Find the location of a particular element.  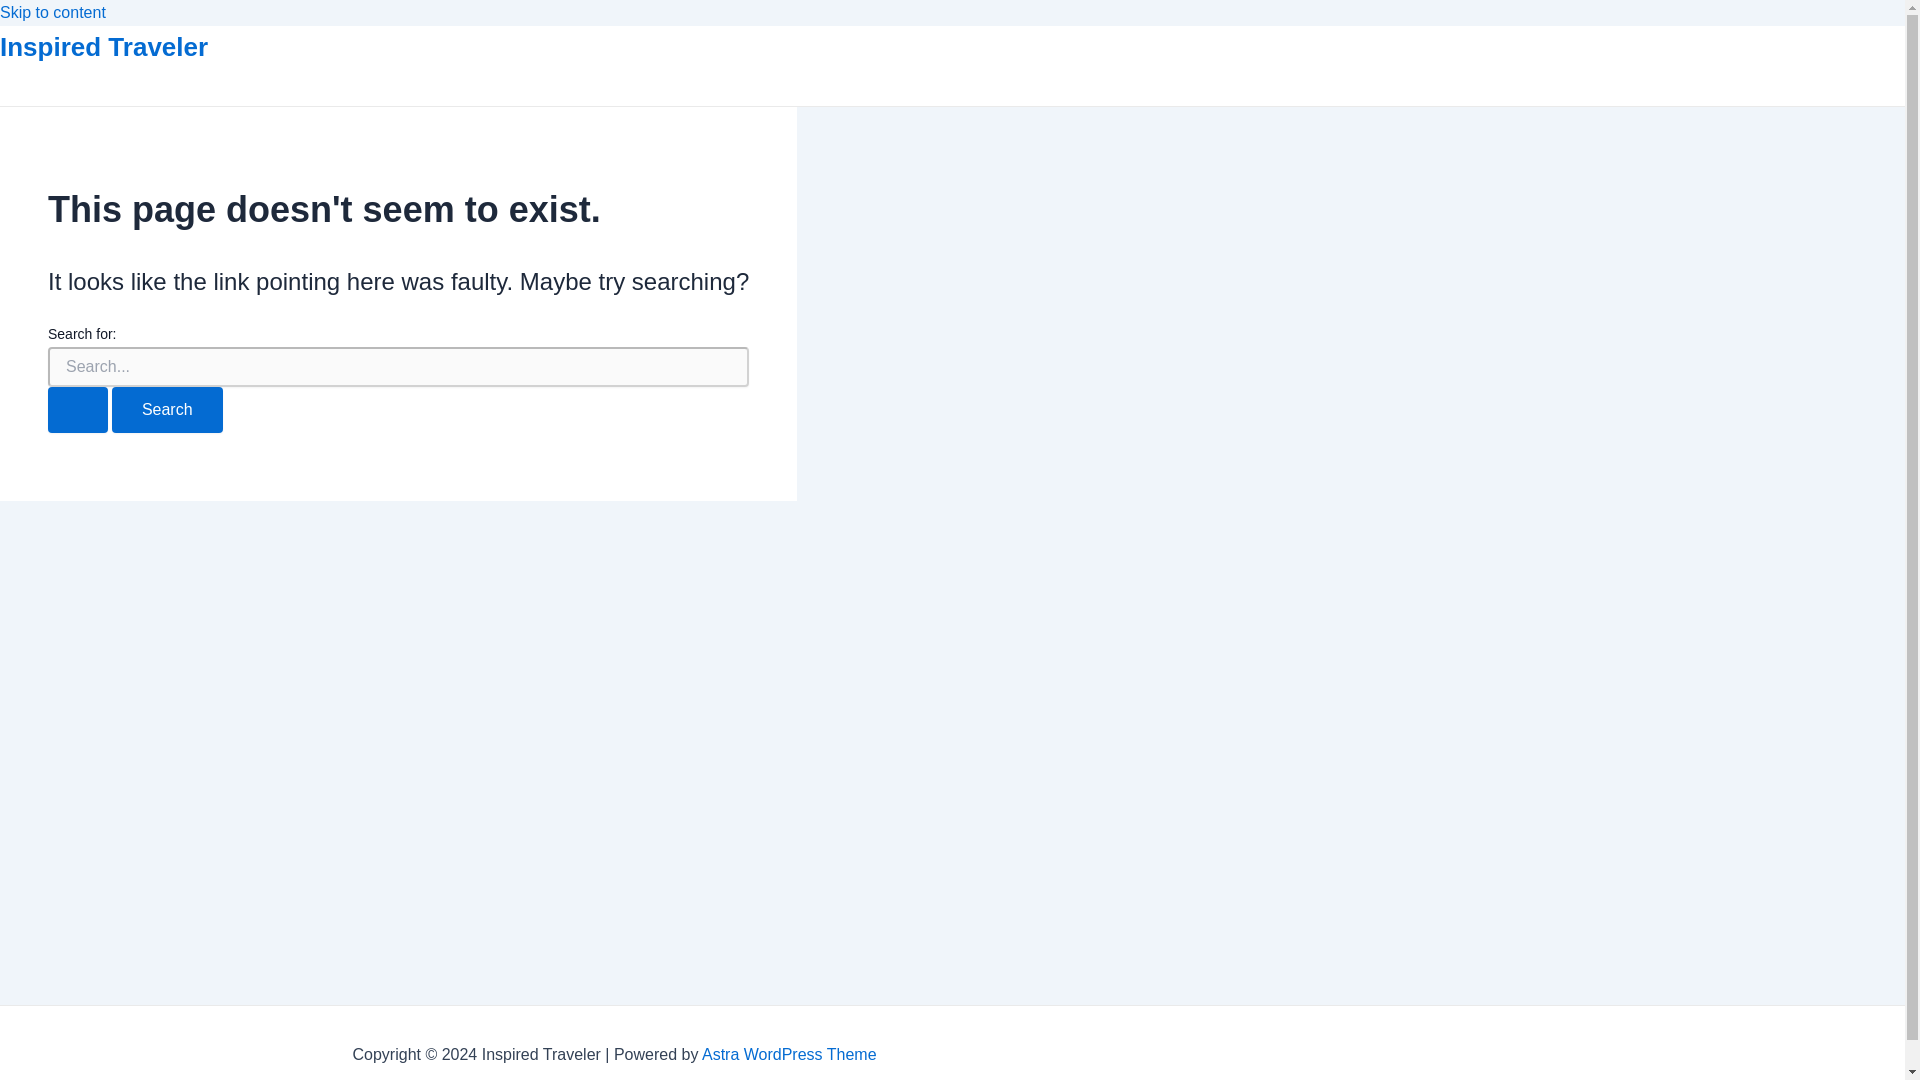

Inspired Traveler is located at coordinates (104, 46).